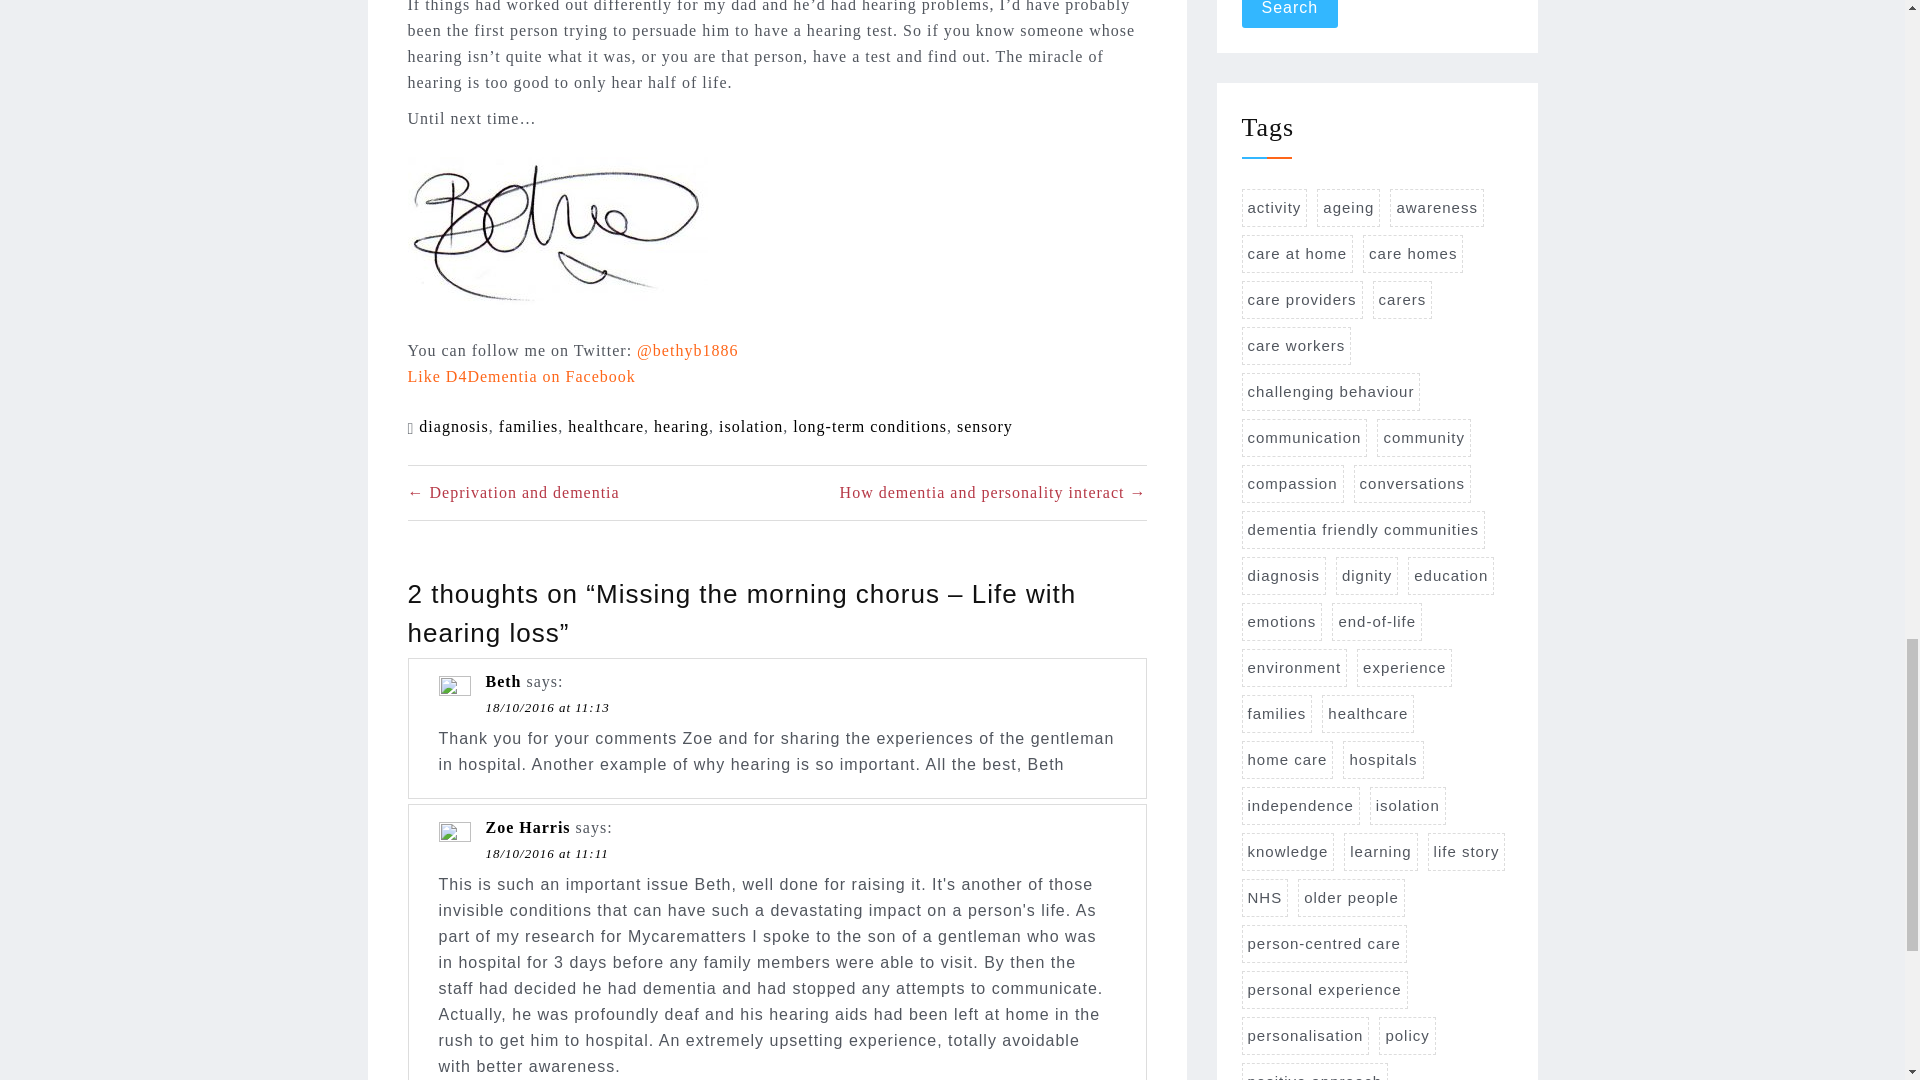  Describe the element at coordinates (504, 681) in the screenshot. I see `Beth` at that location.